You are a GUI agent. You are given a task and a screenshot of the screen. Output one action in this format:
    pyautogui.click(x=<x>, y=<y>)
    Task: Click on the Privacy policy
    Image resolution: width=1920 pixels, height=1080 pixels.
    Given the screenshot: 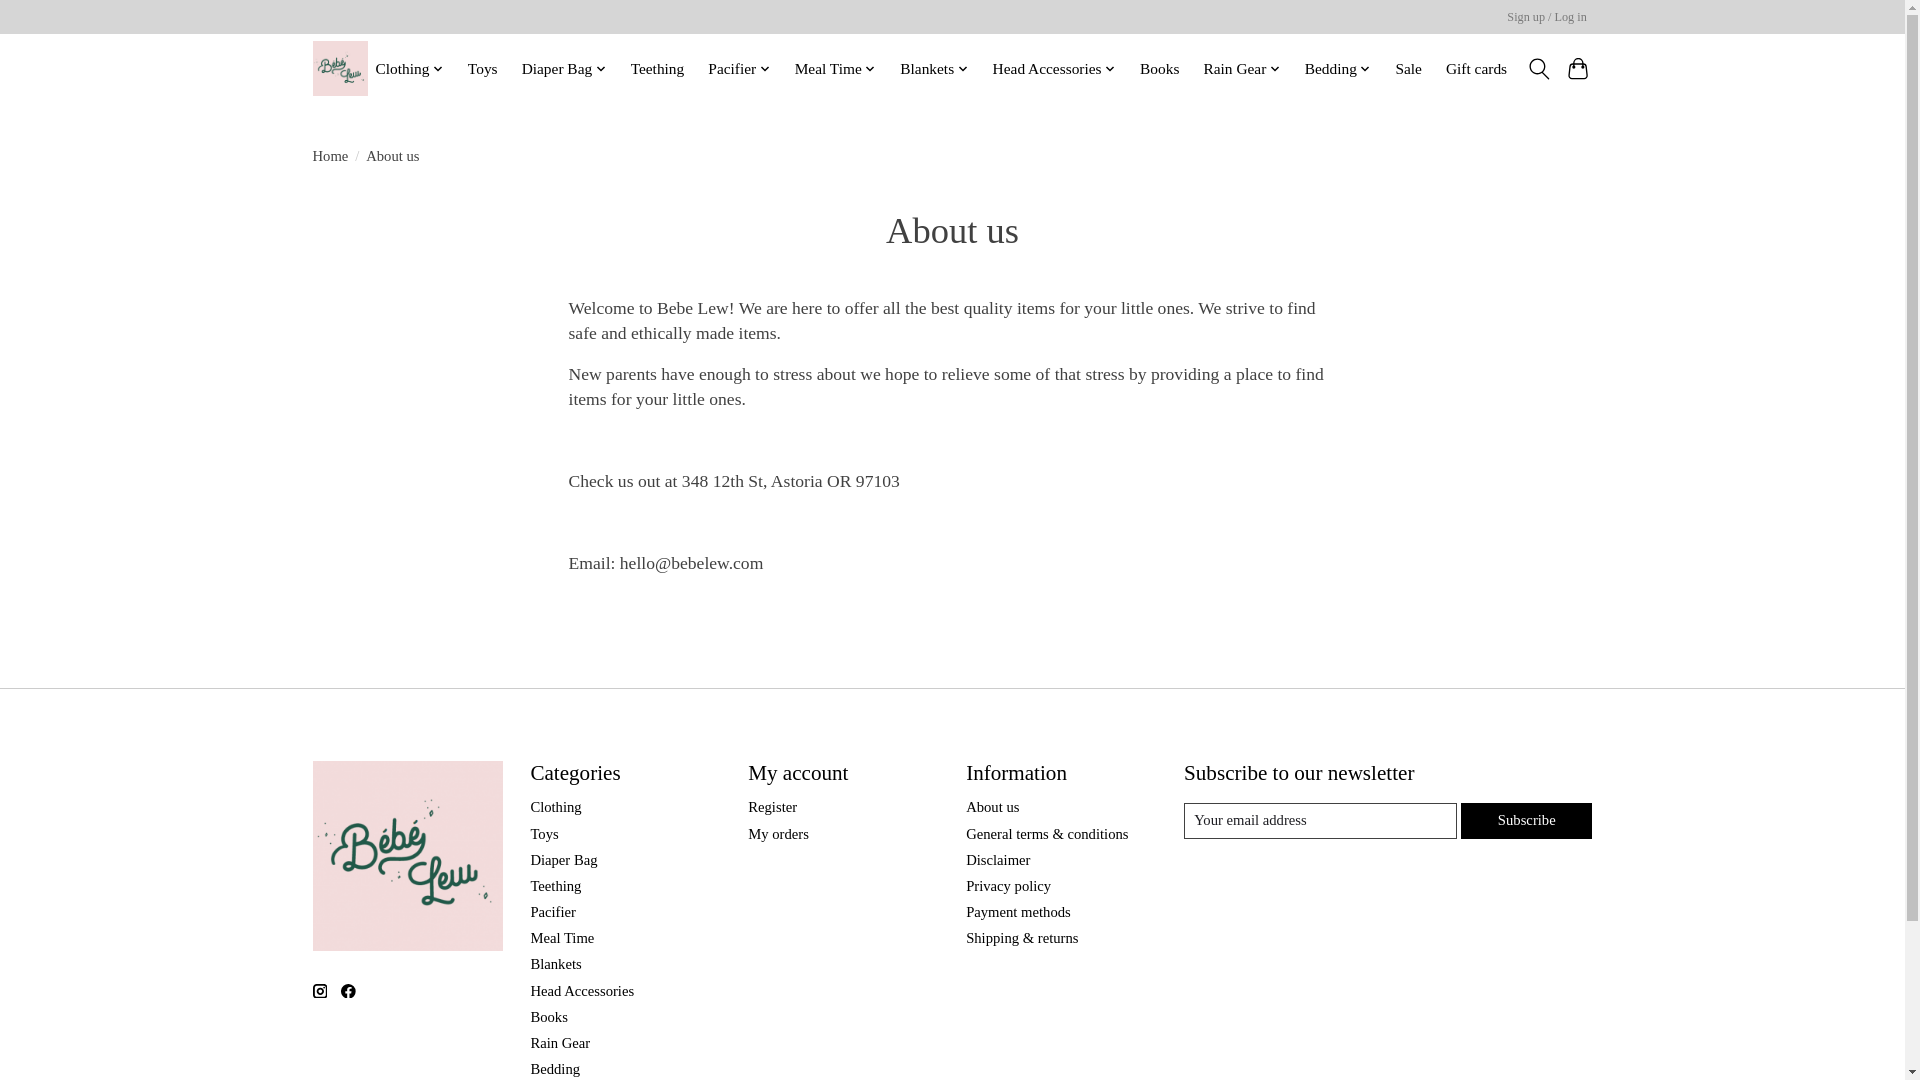 What is the action you would take?
    pyautogui.click(x=1008, y=886)
    